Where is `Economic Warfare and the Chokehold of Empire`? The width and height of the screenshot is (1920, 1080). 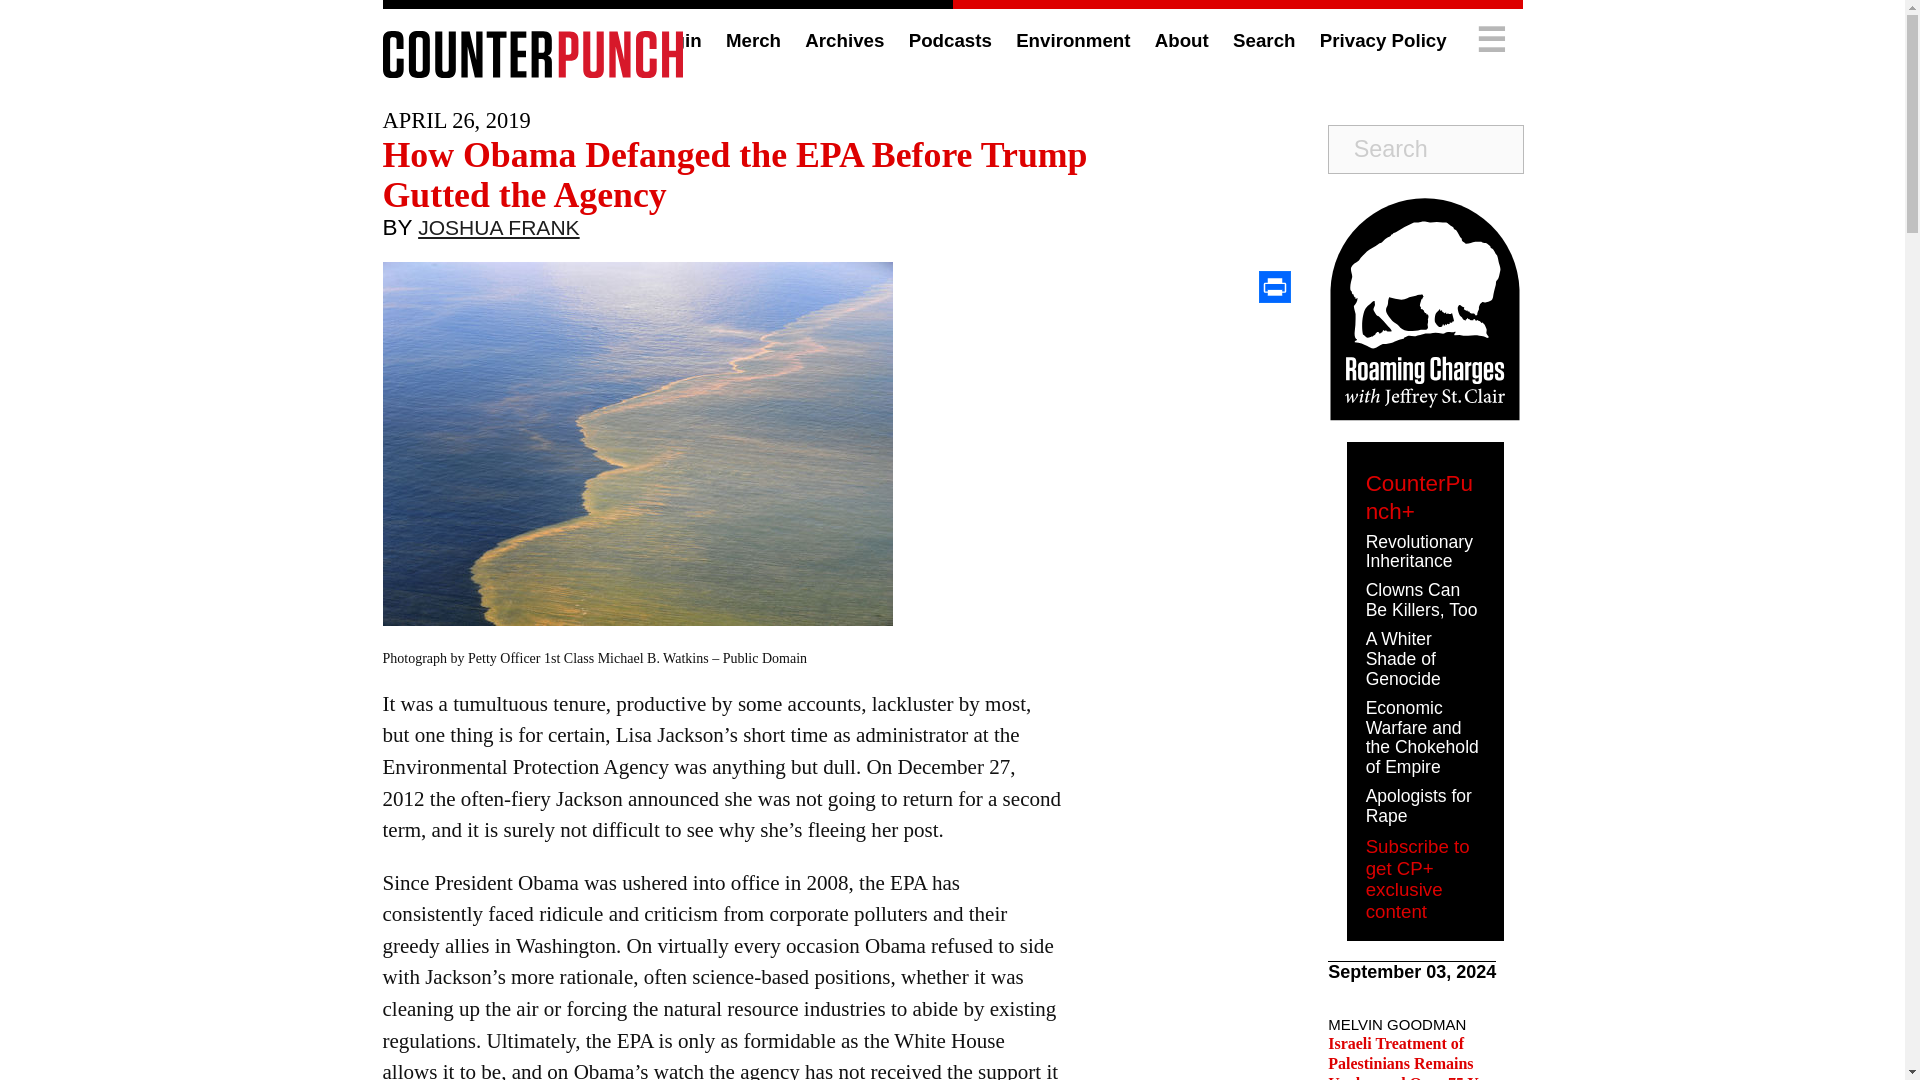
Economic Warfare and the Chokehold of Empire is located at coordinates (1422, 736).